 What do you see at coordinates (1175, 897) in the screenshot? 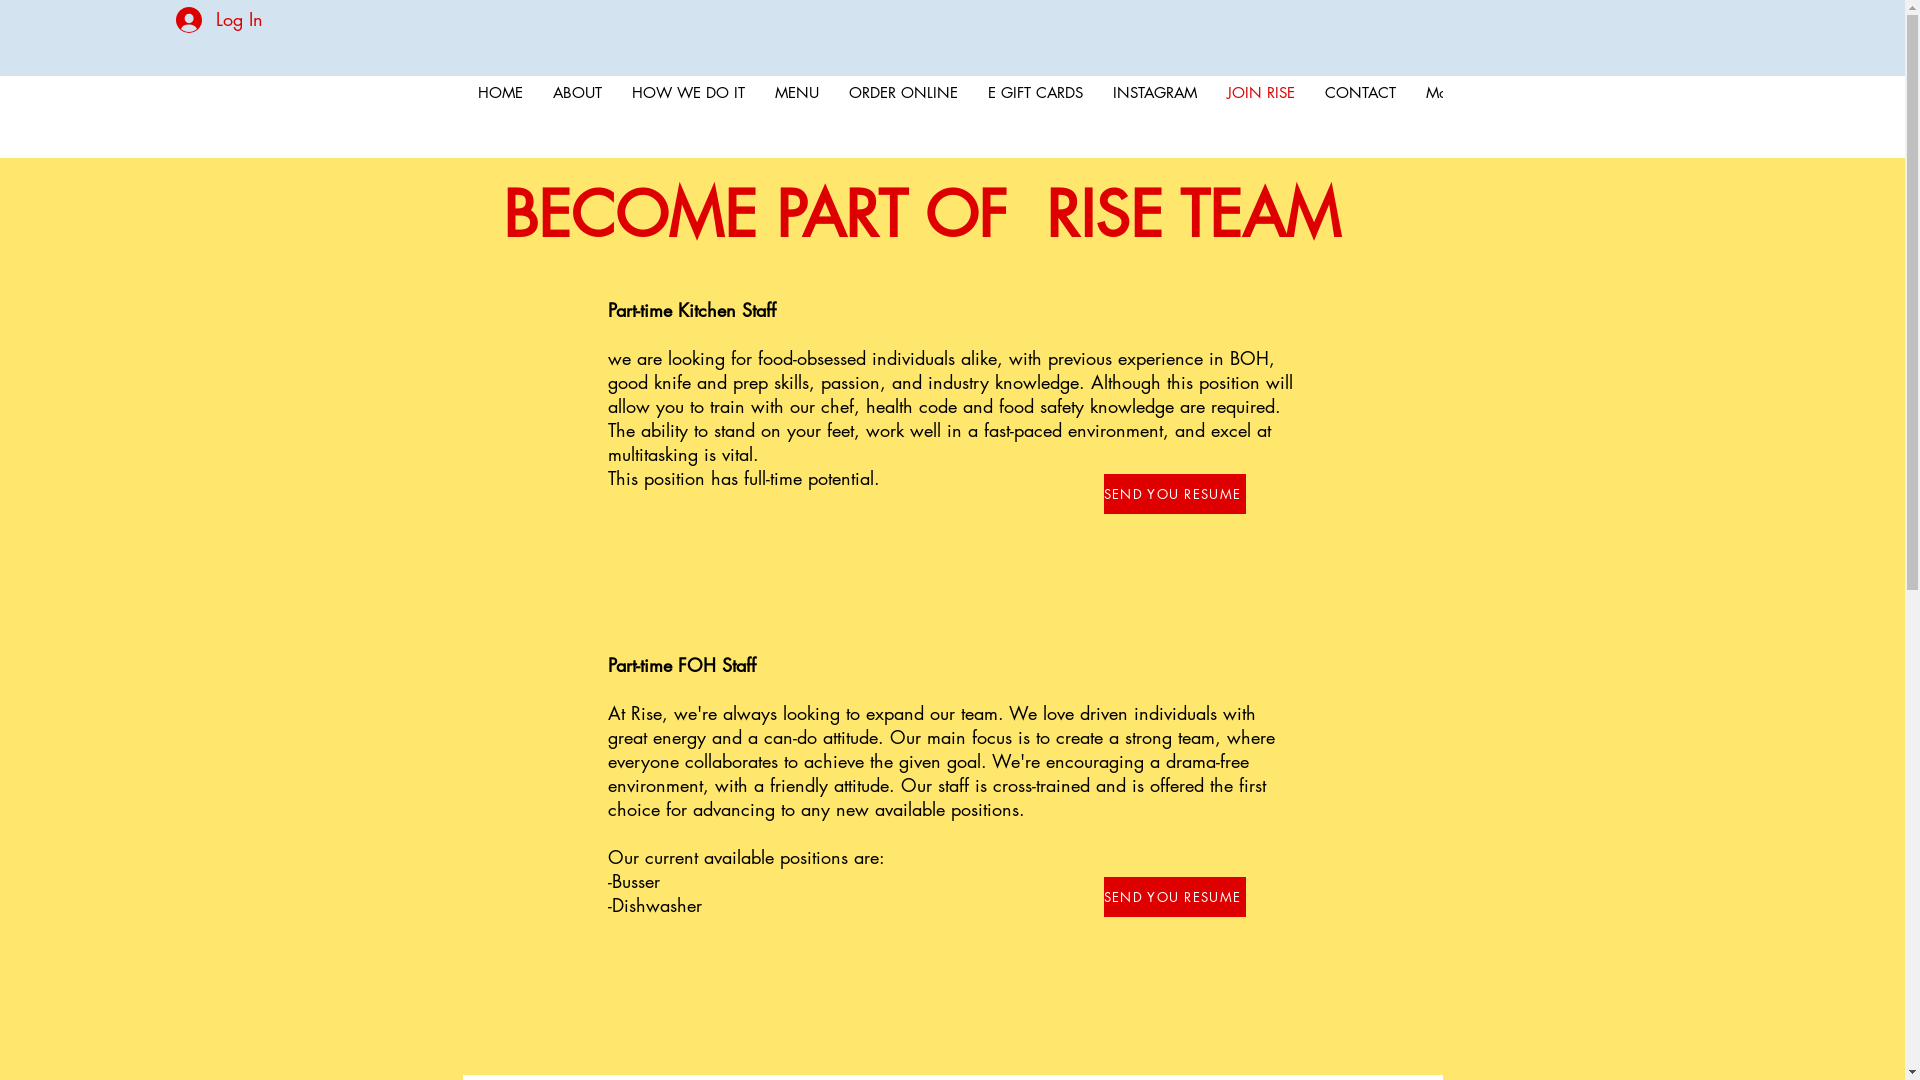
I see `SEND YOU RESUME` at bounding box center [1175, 897].